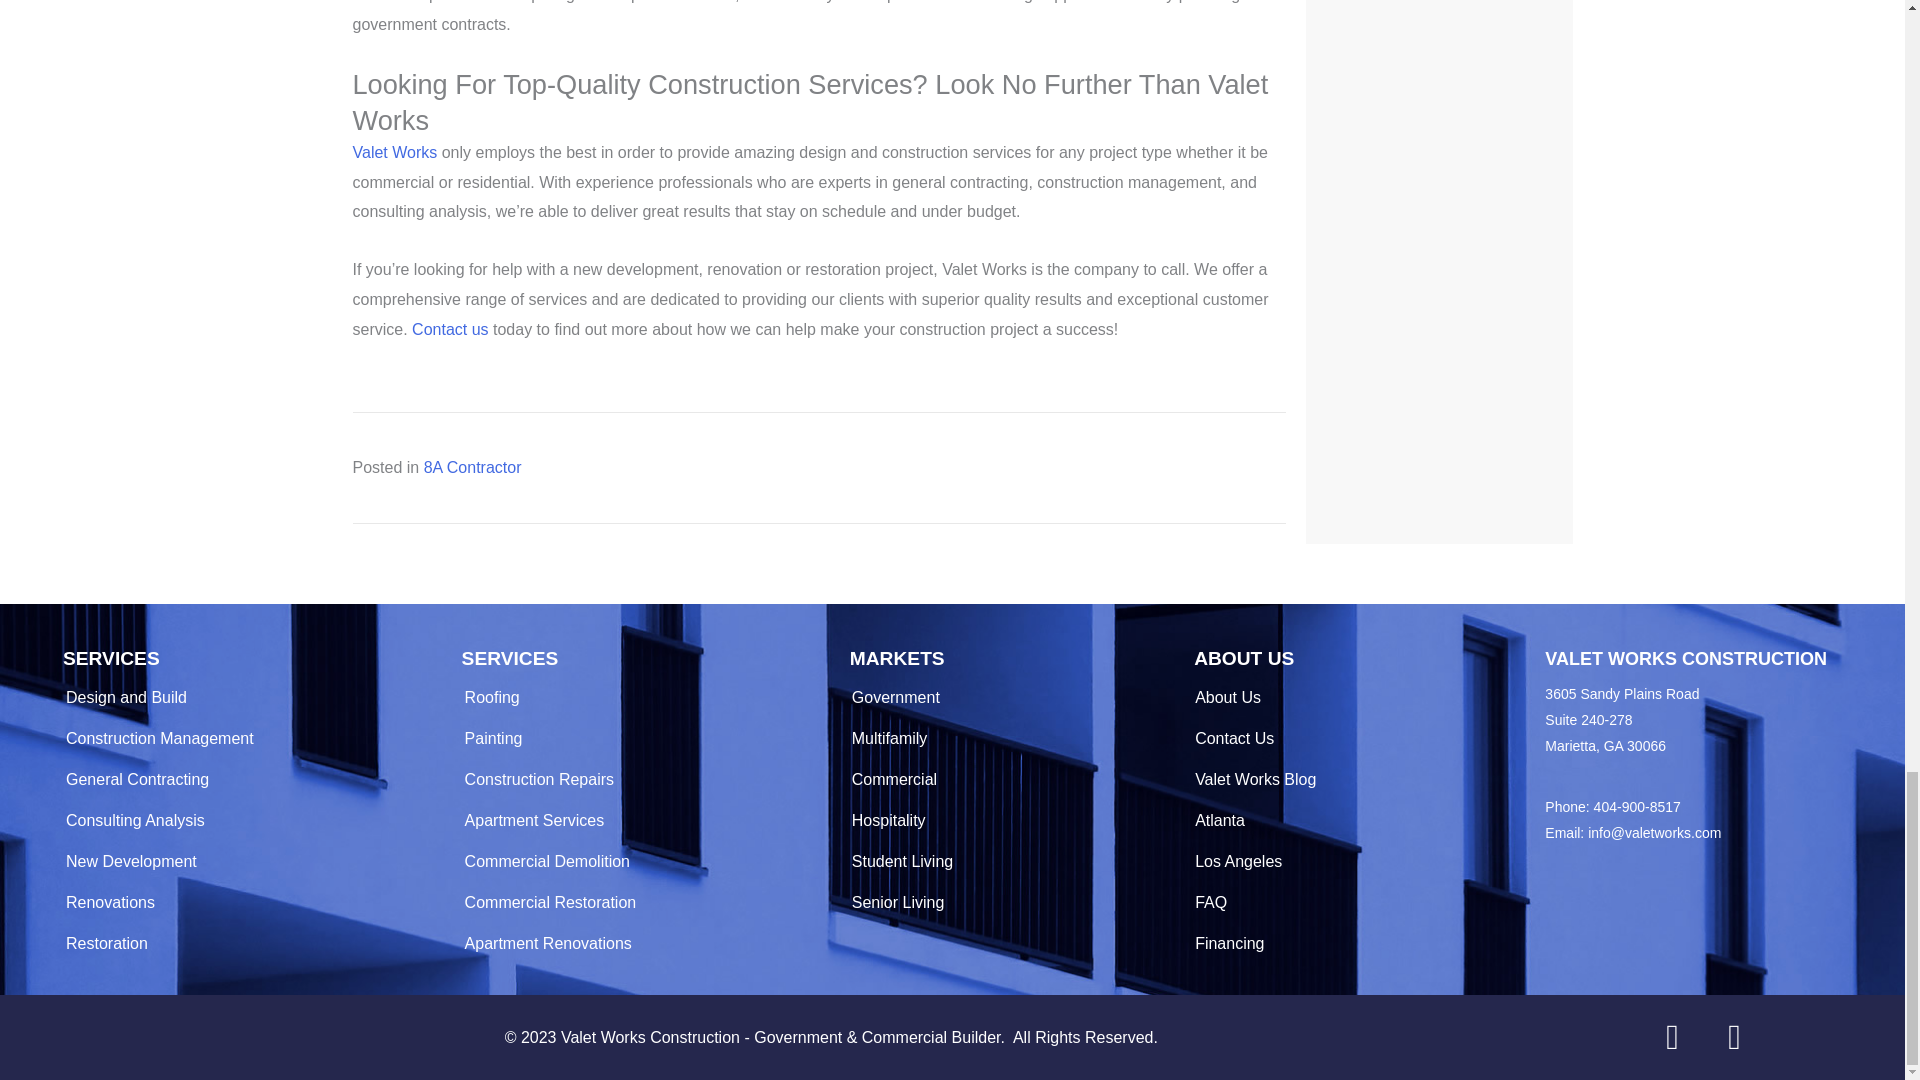  Describe the element at coordinates (450, 329) in the screenshot. I see `Contact us` at that location.